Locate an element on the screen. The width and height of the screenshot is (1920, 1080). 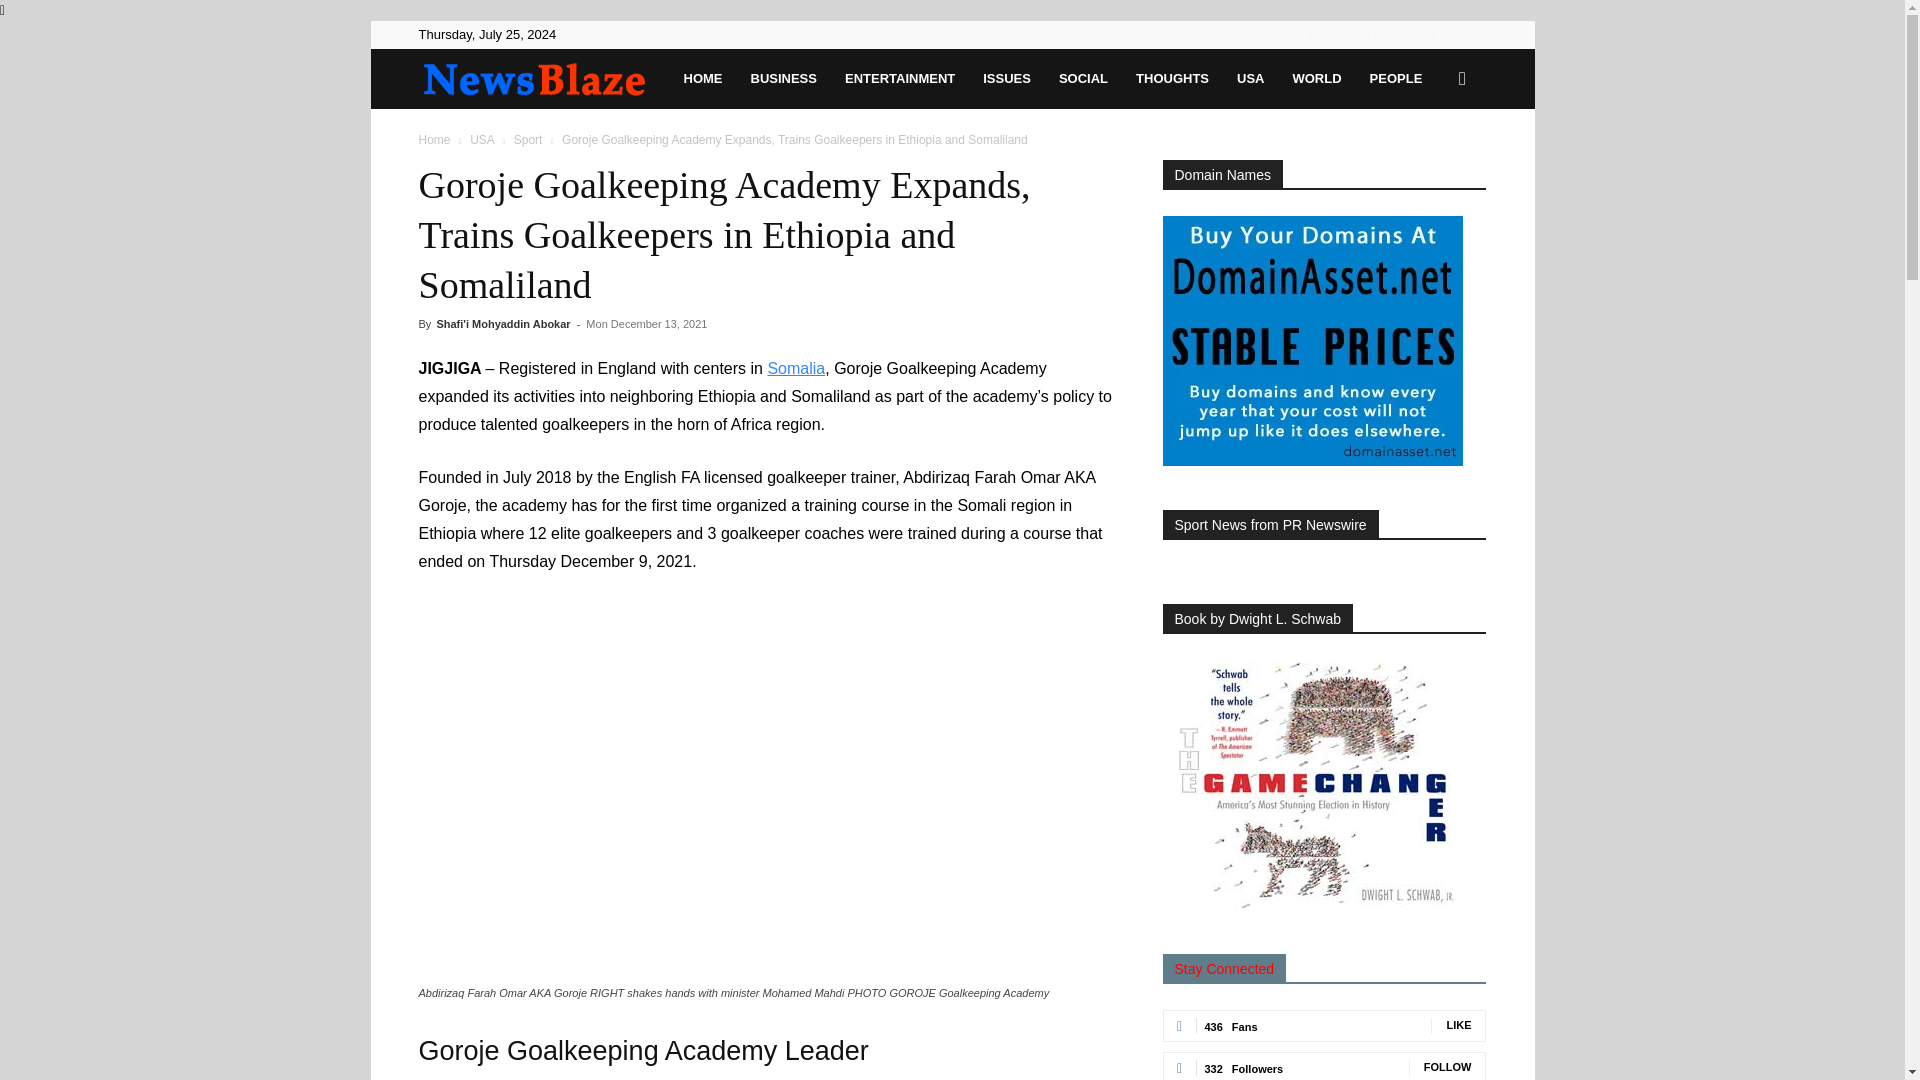
Linkedin is located at coordinates (1338, 34).